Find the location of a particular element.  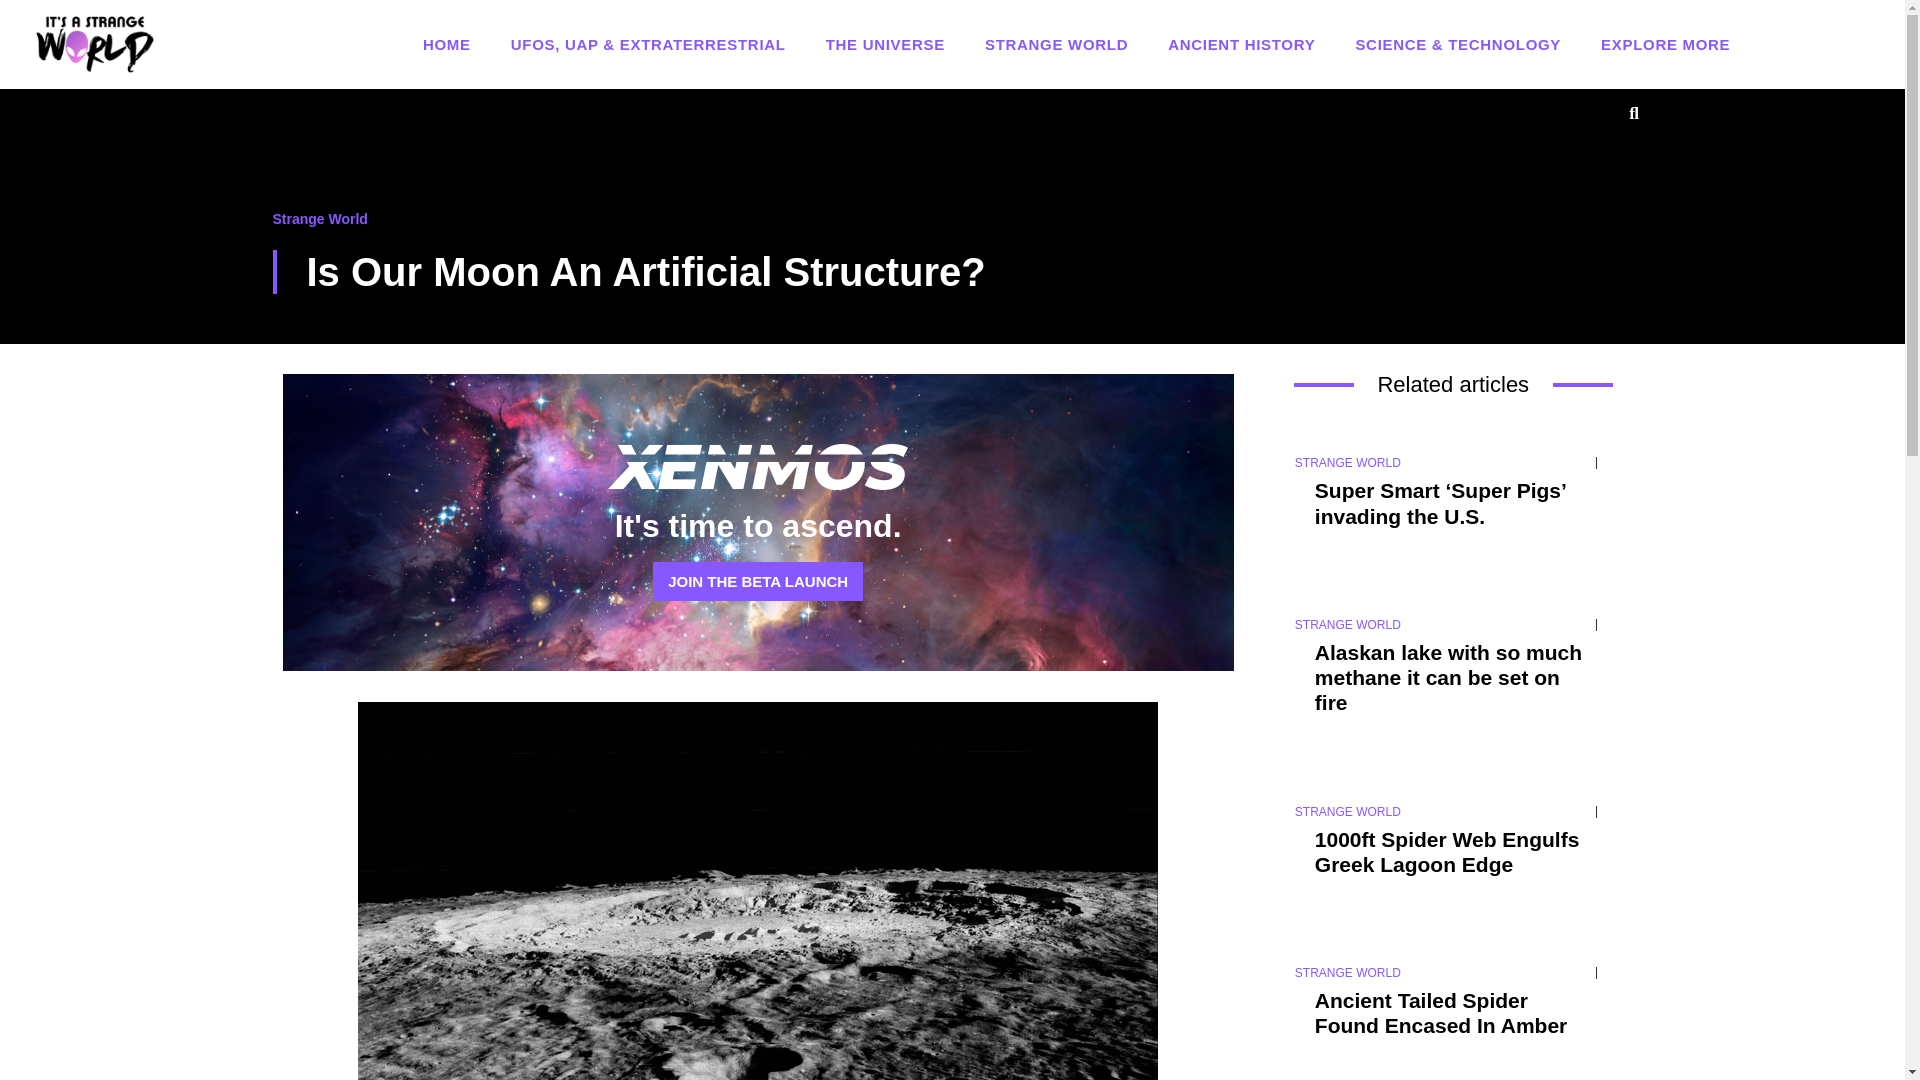

Ancient Tailed Spider Found Encased In Amber is located at coordinates (1440, 1012).